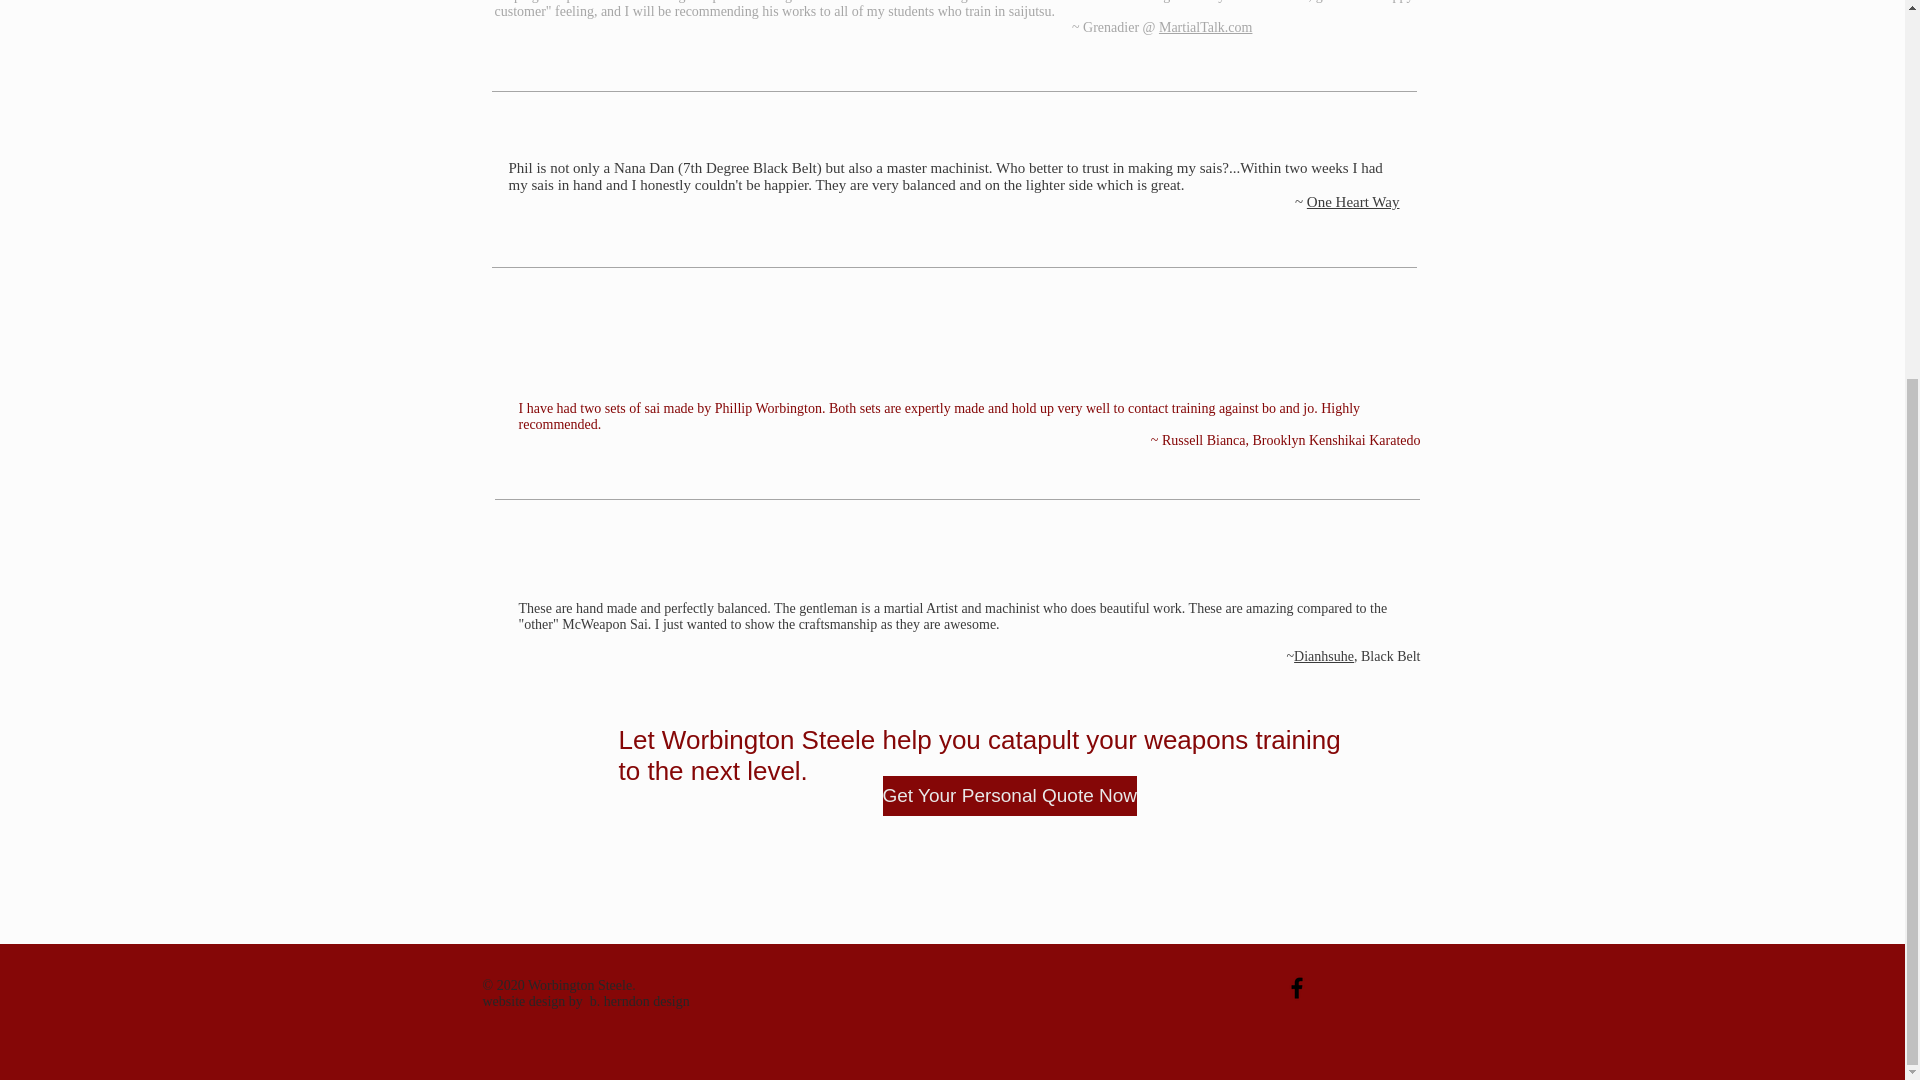 The width and height of the screenshot is (1920, 1080). I want to click on Get Your Personal Quote Now, so click(1008, 796).